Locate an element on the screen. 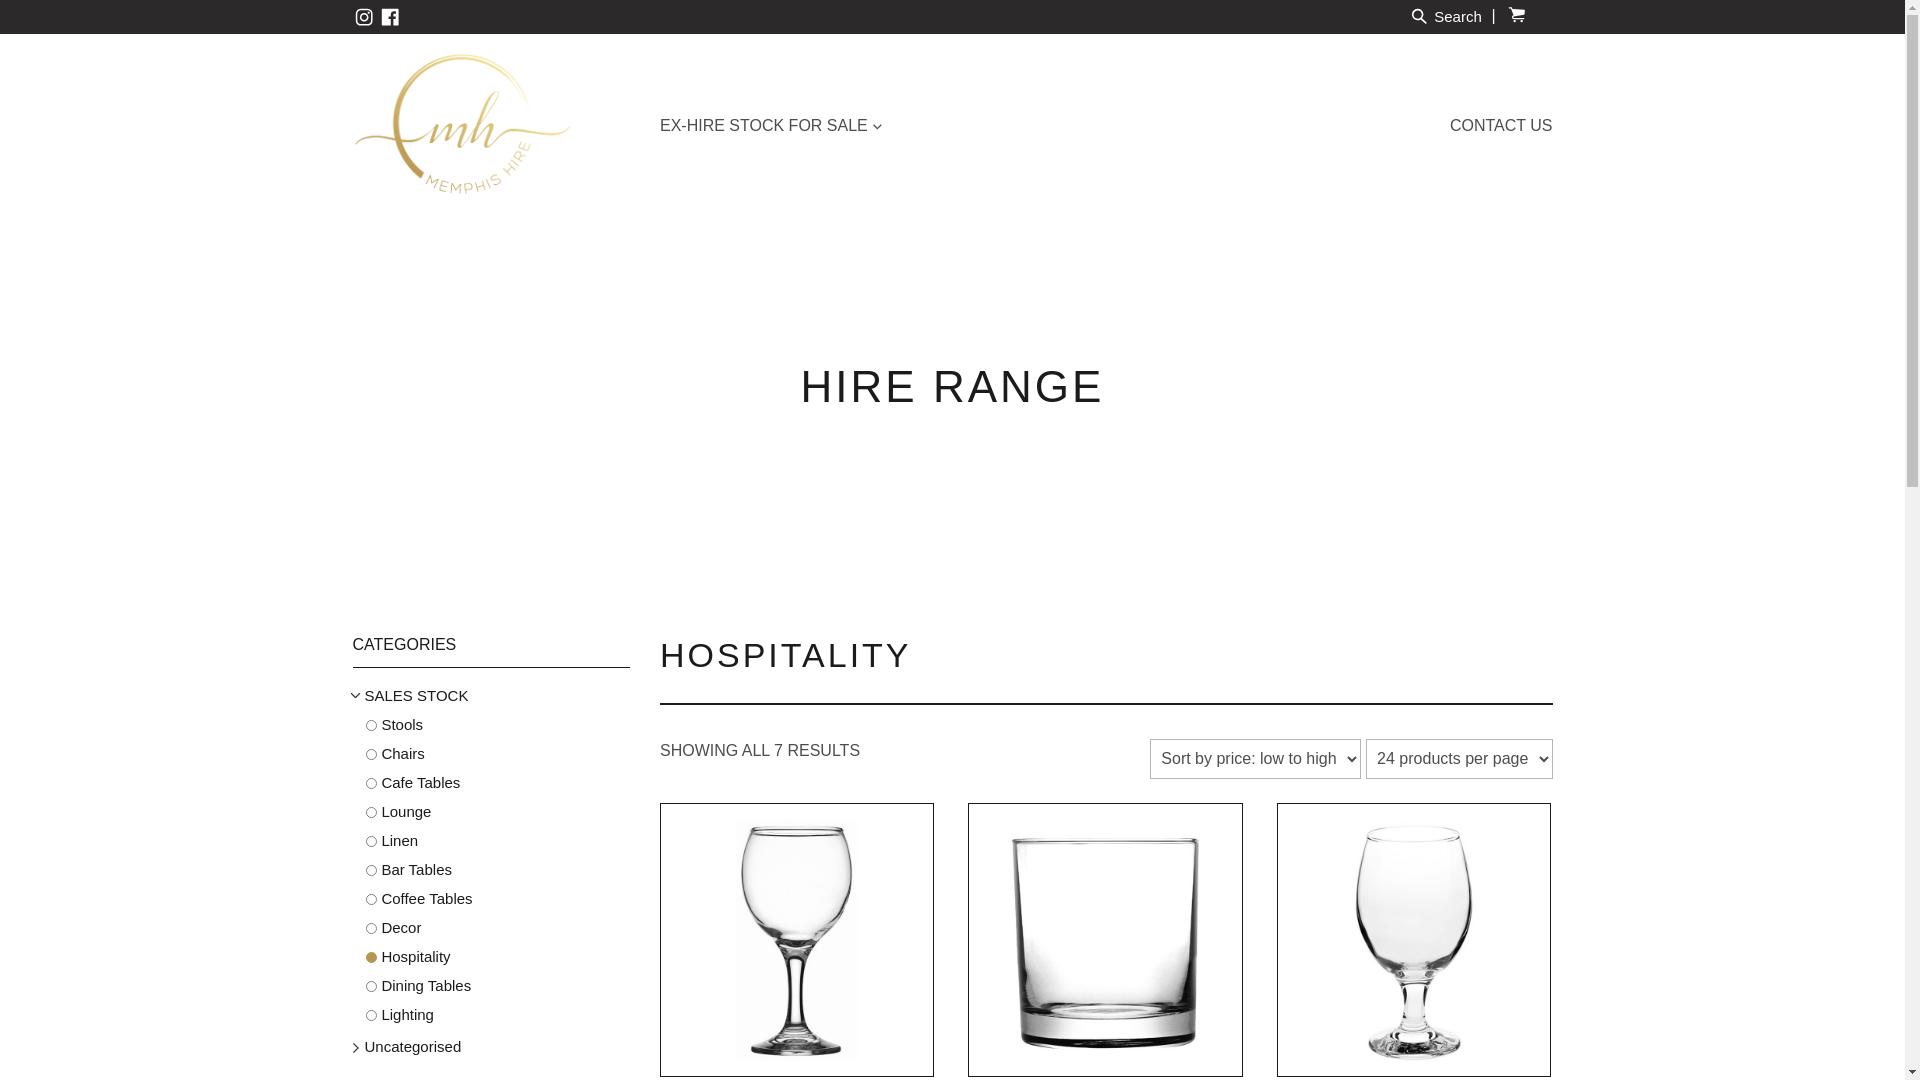 The width and height of the screenshot is (1920, 1080). EX-HIRE STOCK FOR SALE is located at coordinates (772, 126).